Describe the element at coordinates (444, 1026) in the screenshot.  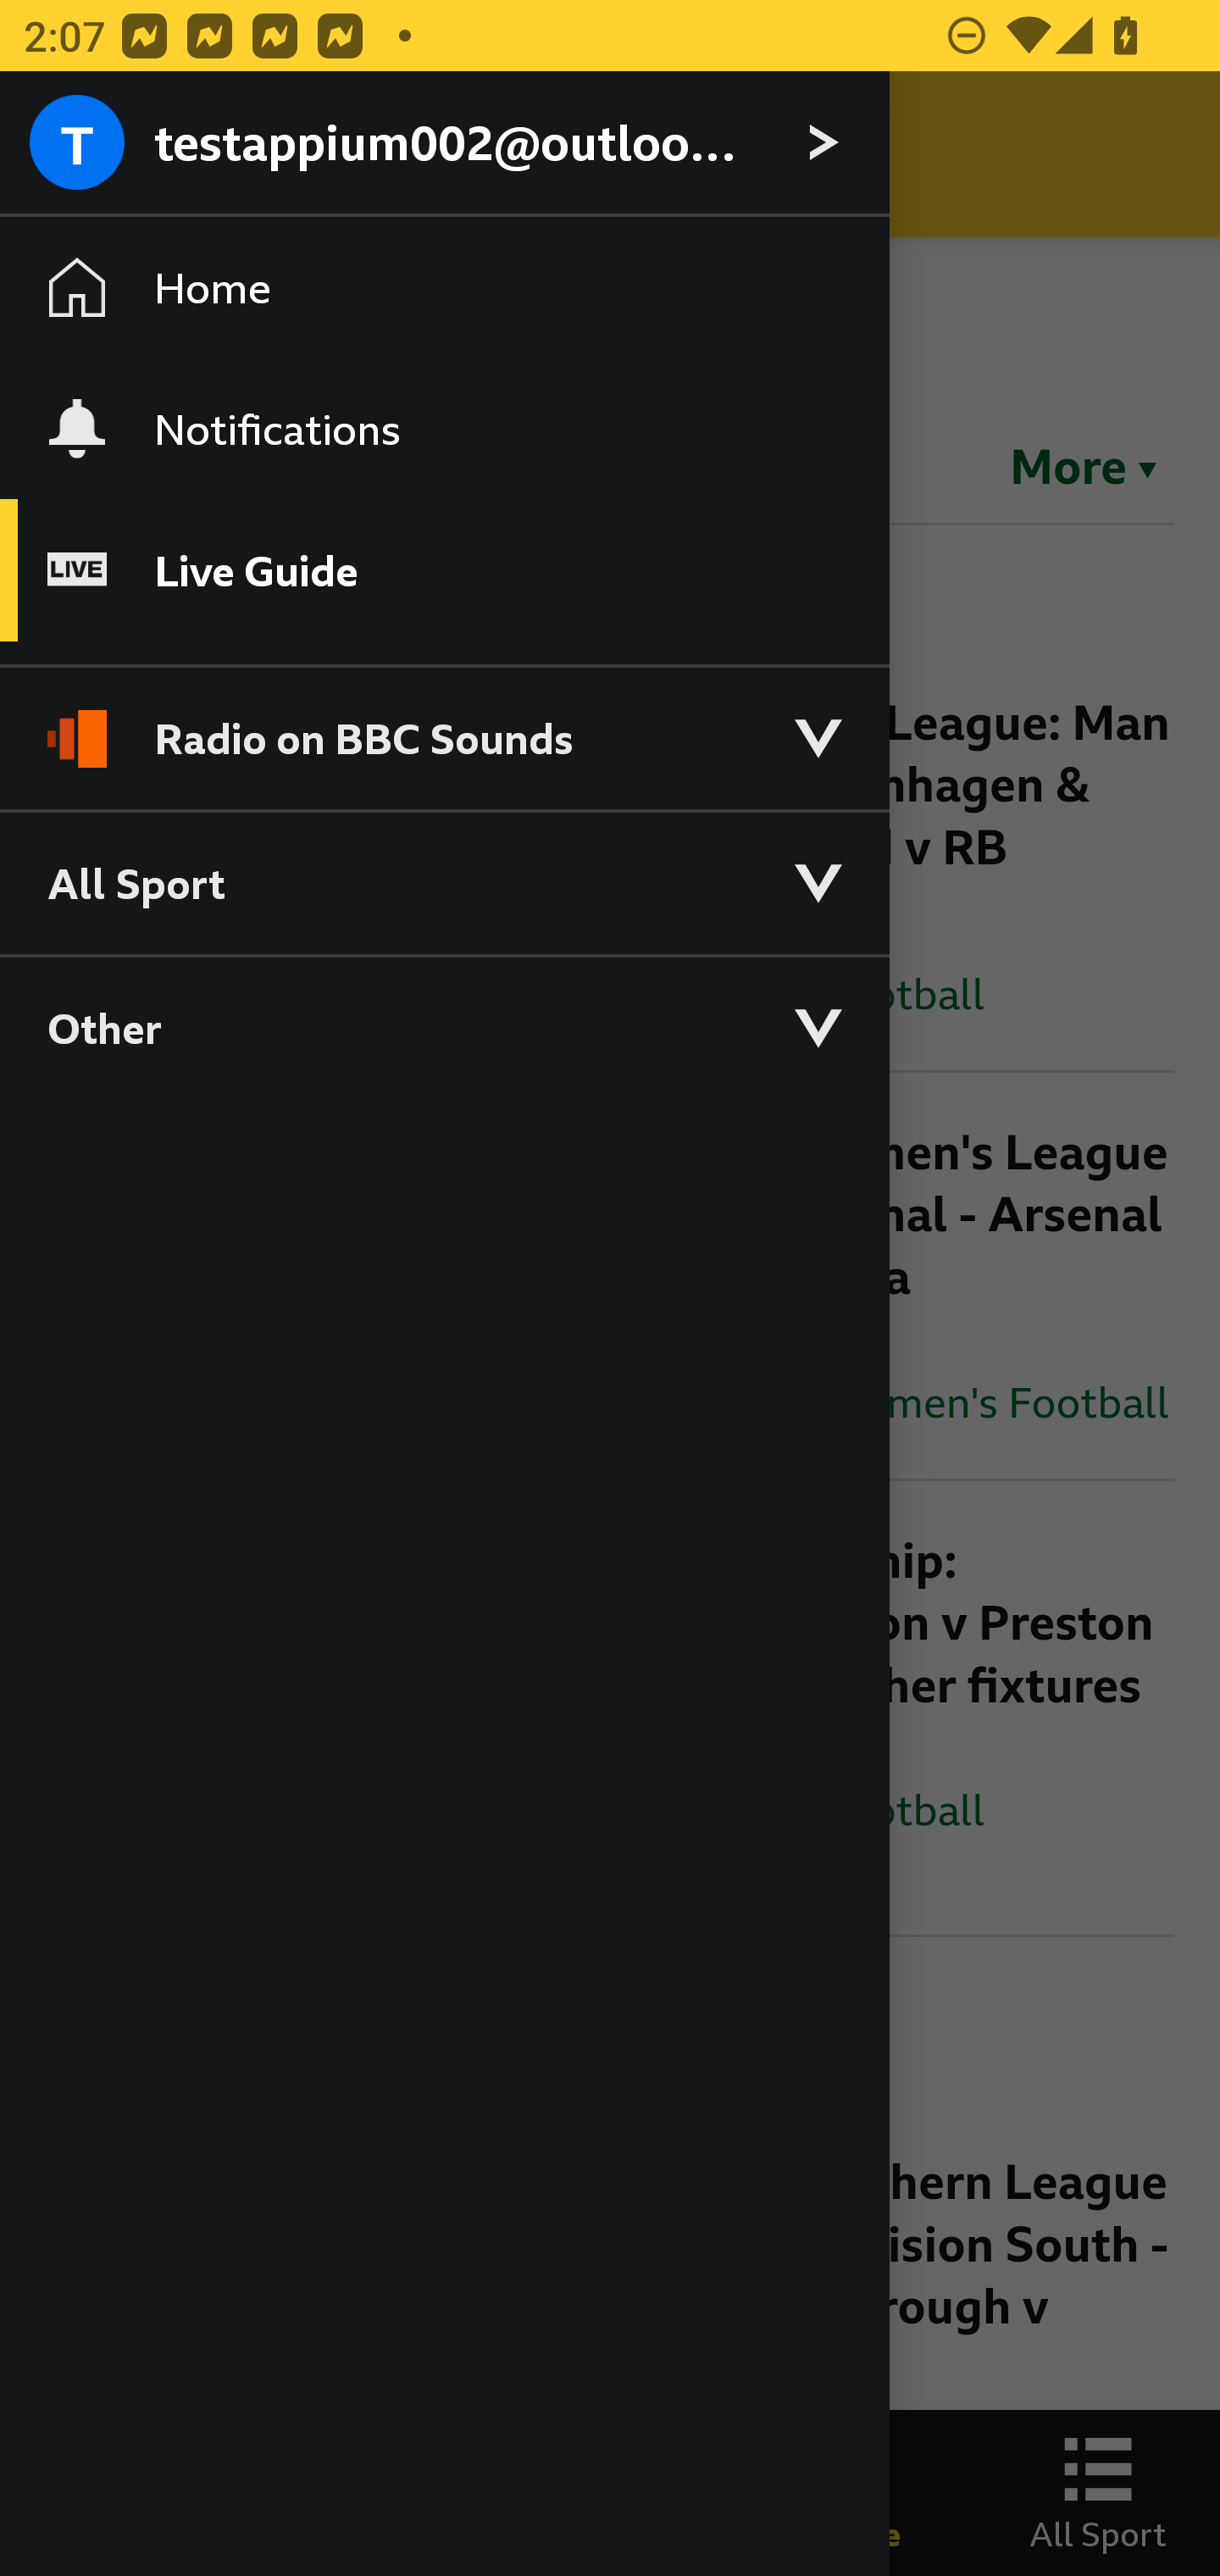
I see `Other` at that location.